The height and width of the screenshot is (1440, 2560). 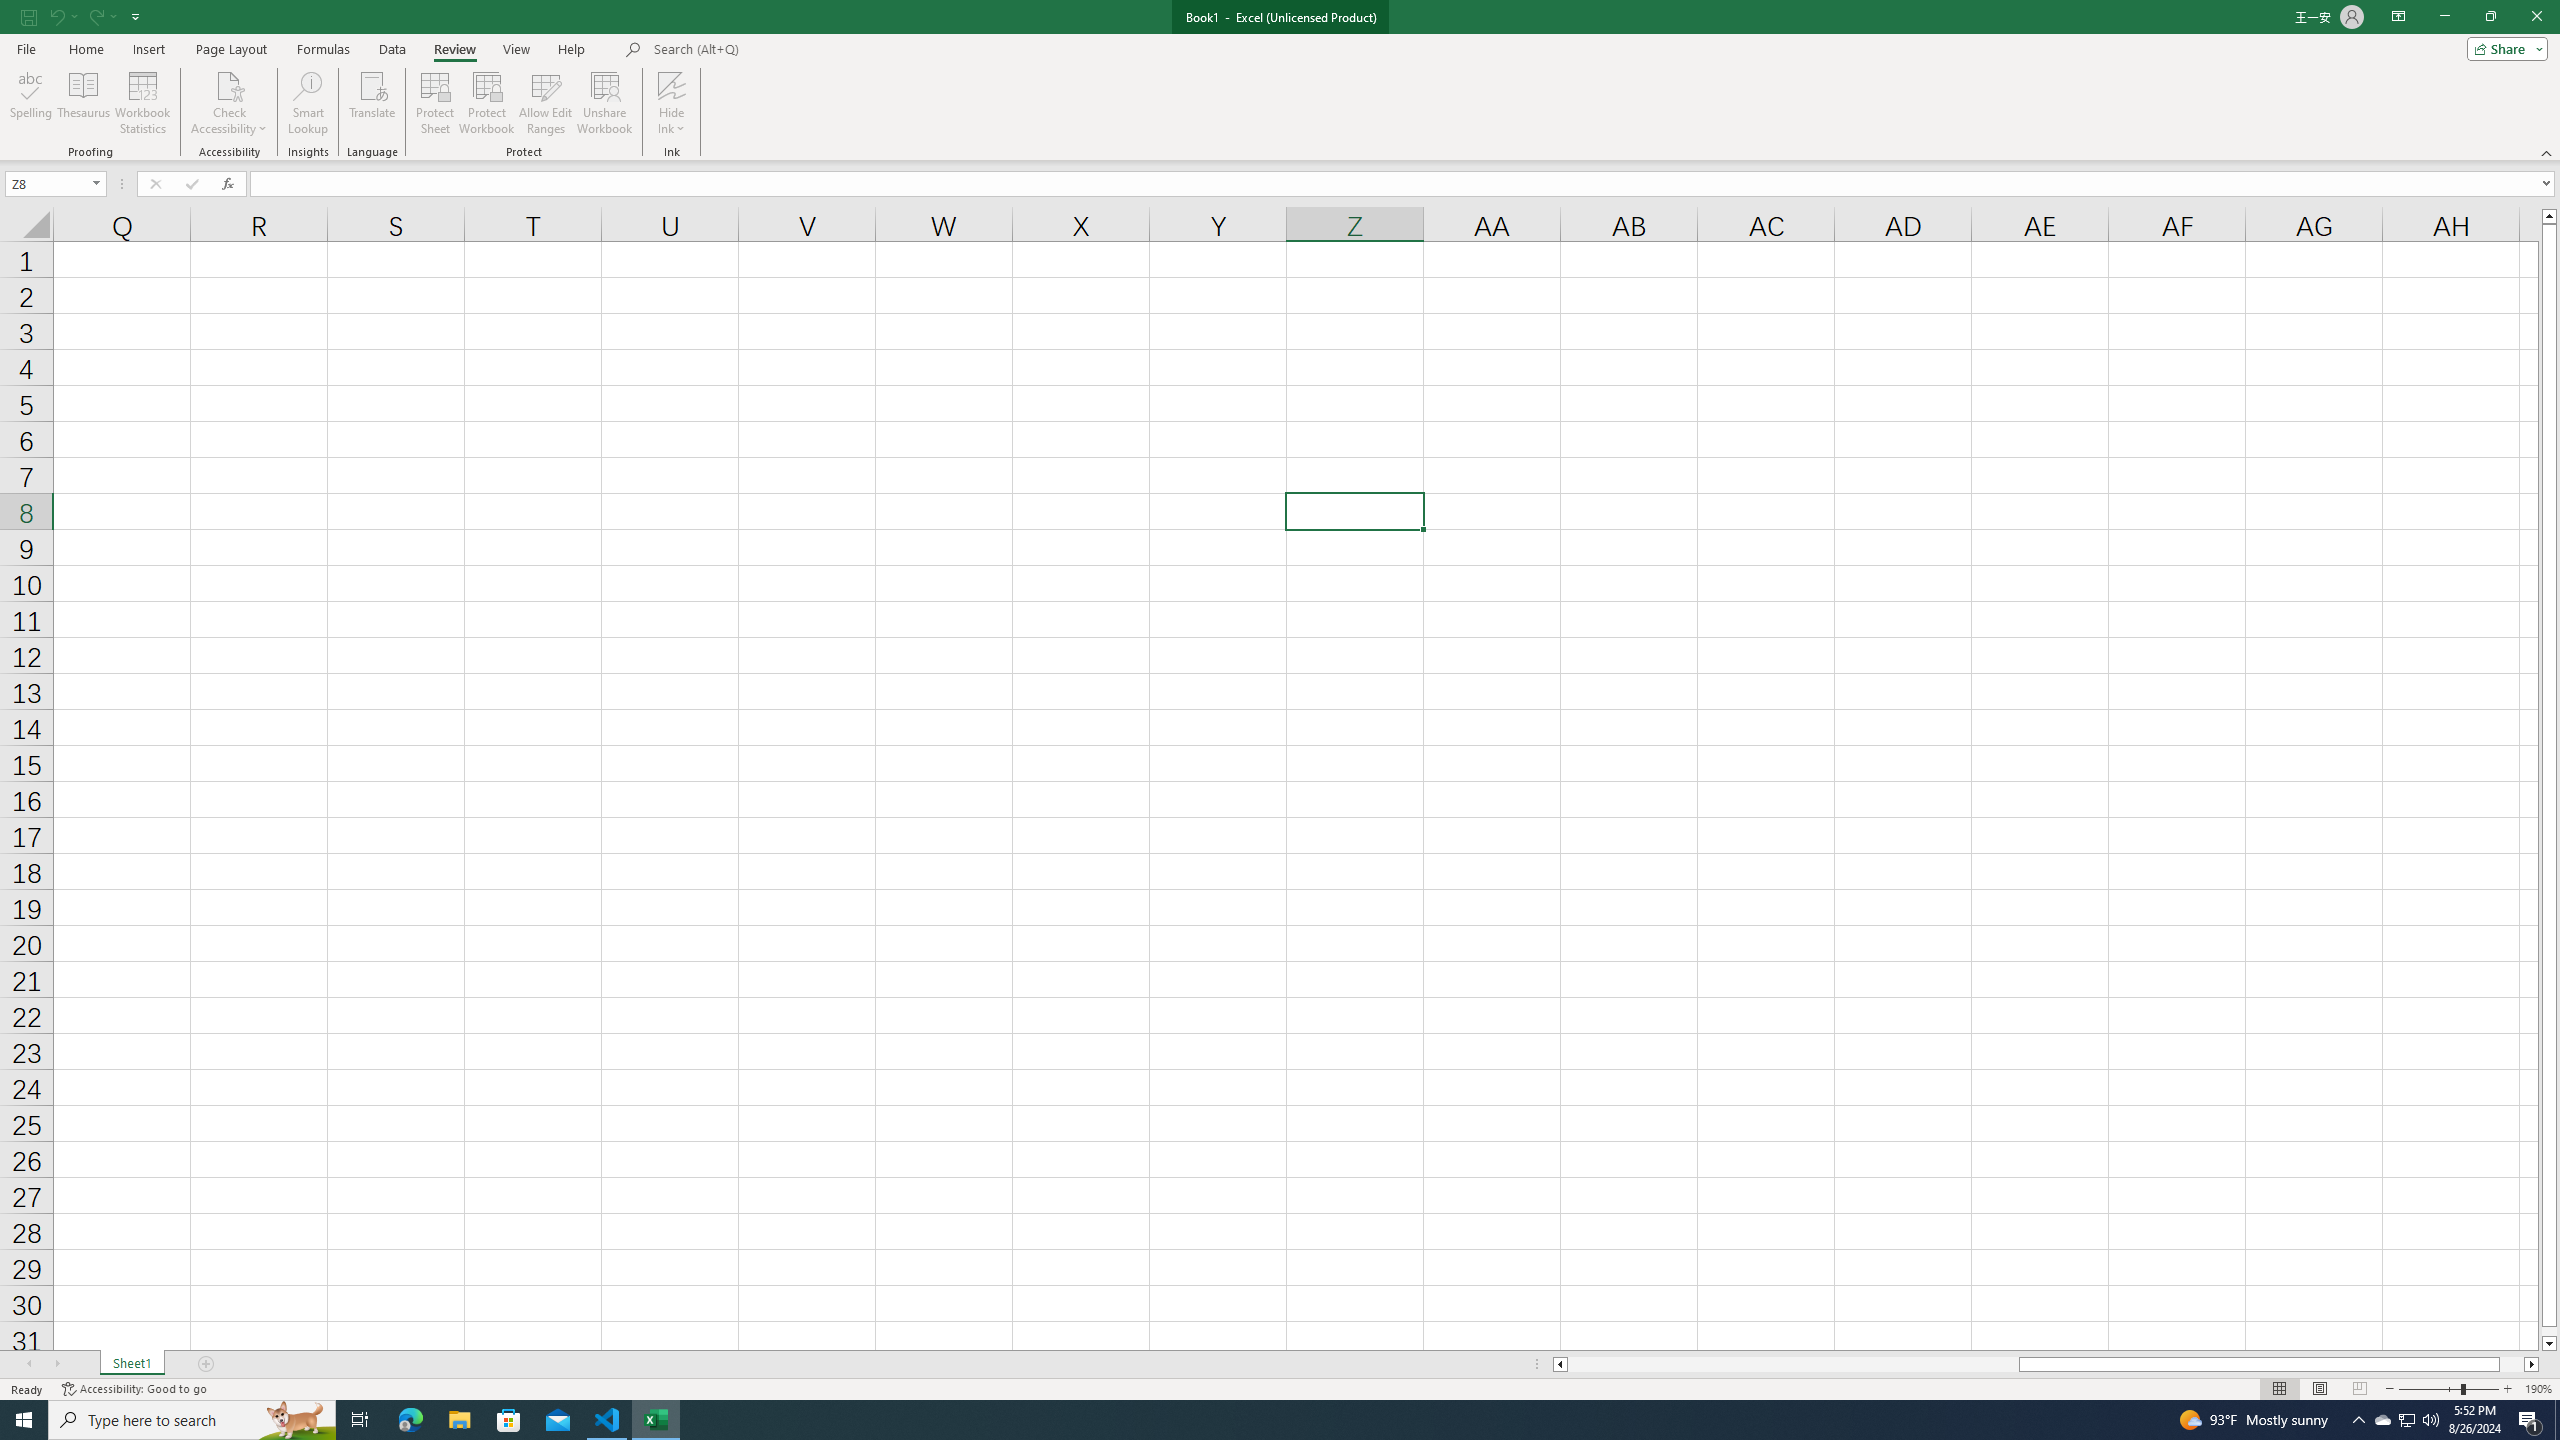 I want to click on Protect Sheet..., so click(x=436, y=103).